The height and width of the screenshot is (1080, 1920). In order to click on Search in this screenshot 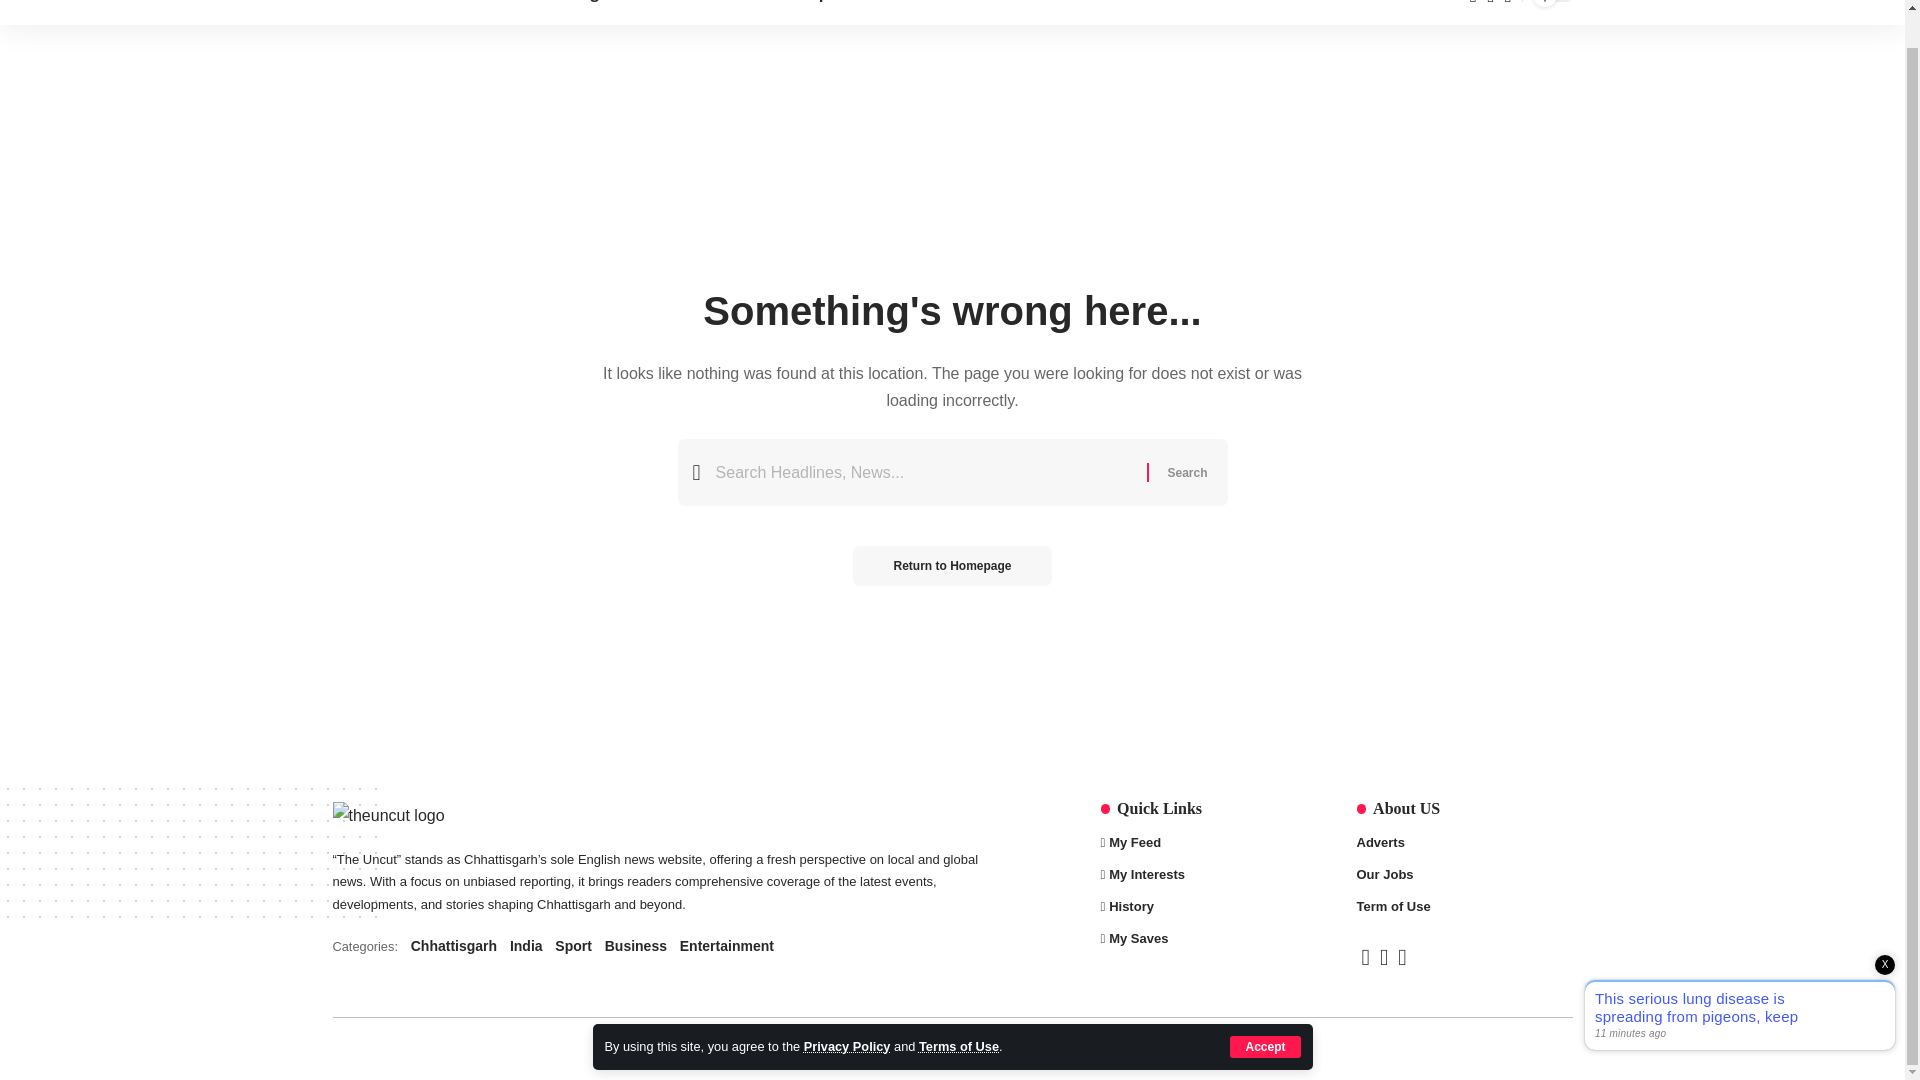, I will do `click(668, 12)`.